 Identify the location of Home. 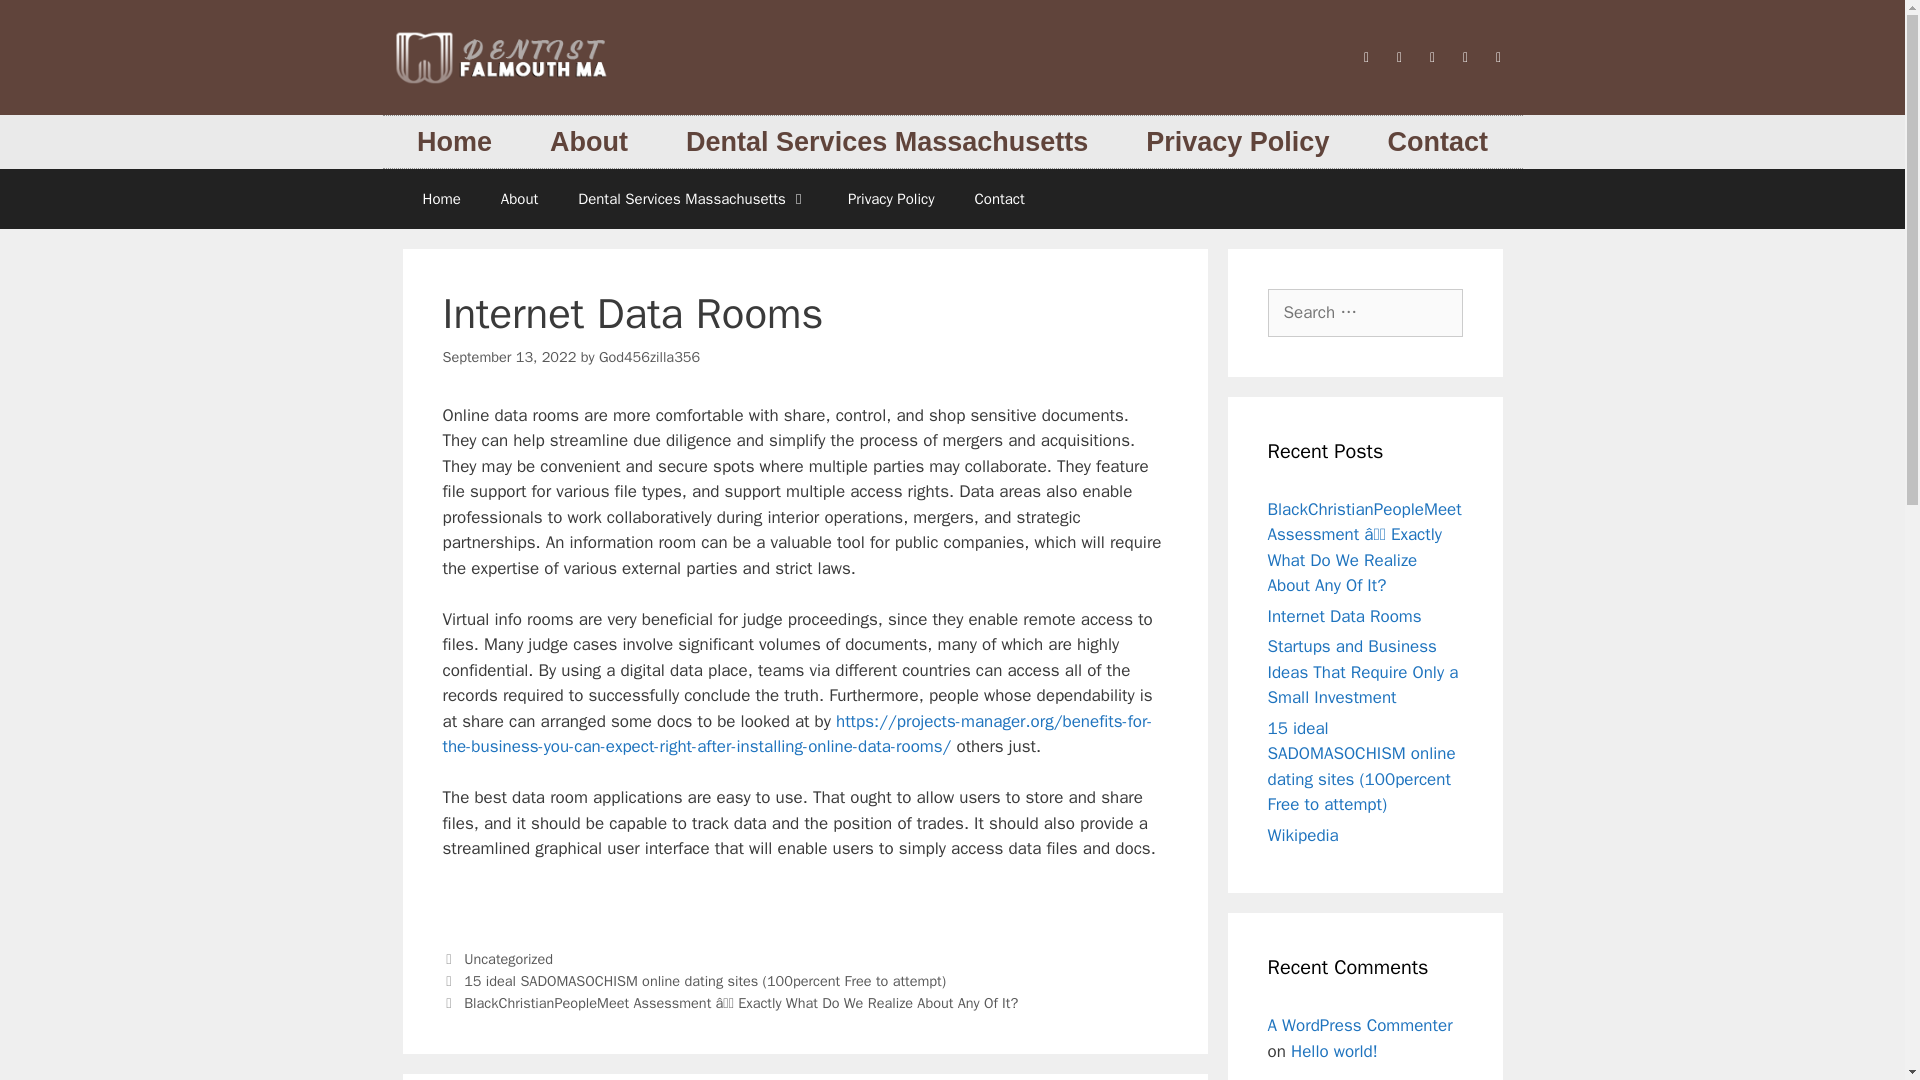
(440, 198).